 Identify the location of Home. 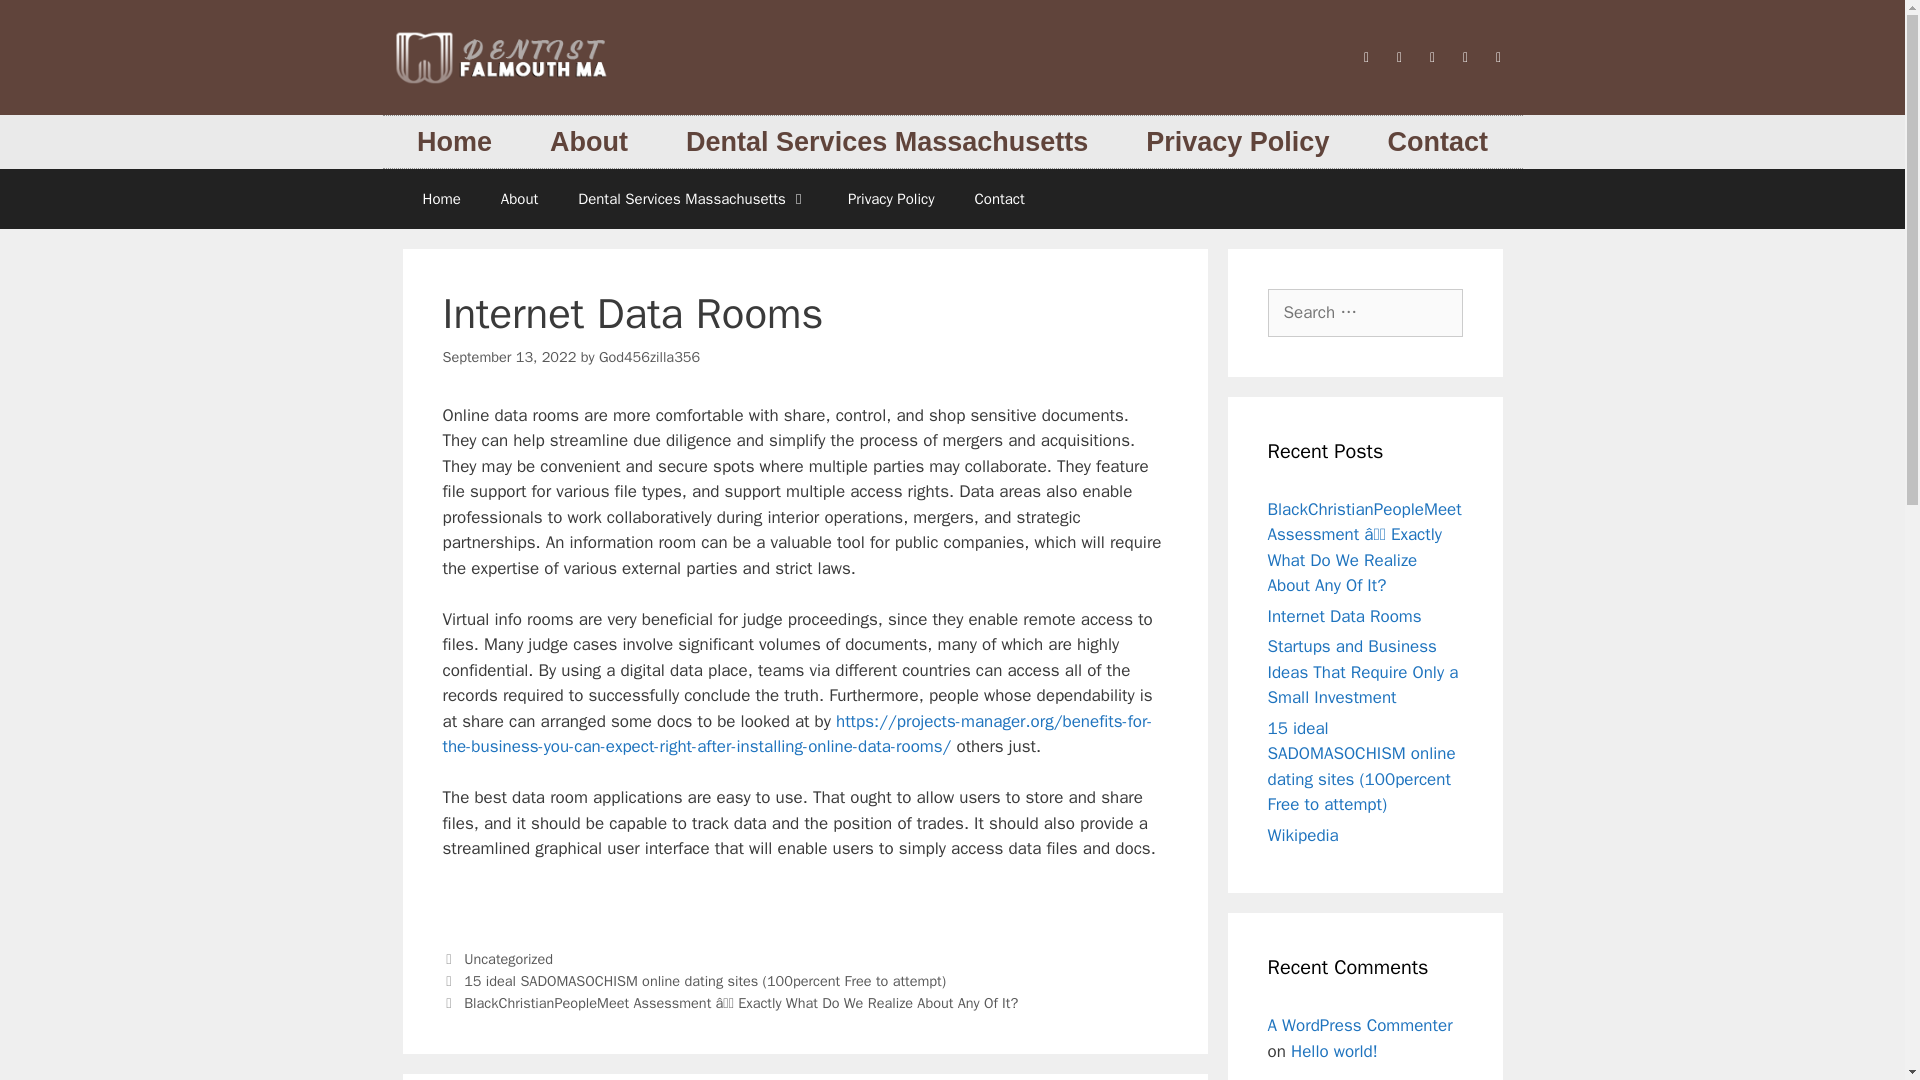
(440, 198).